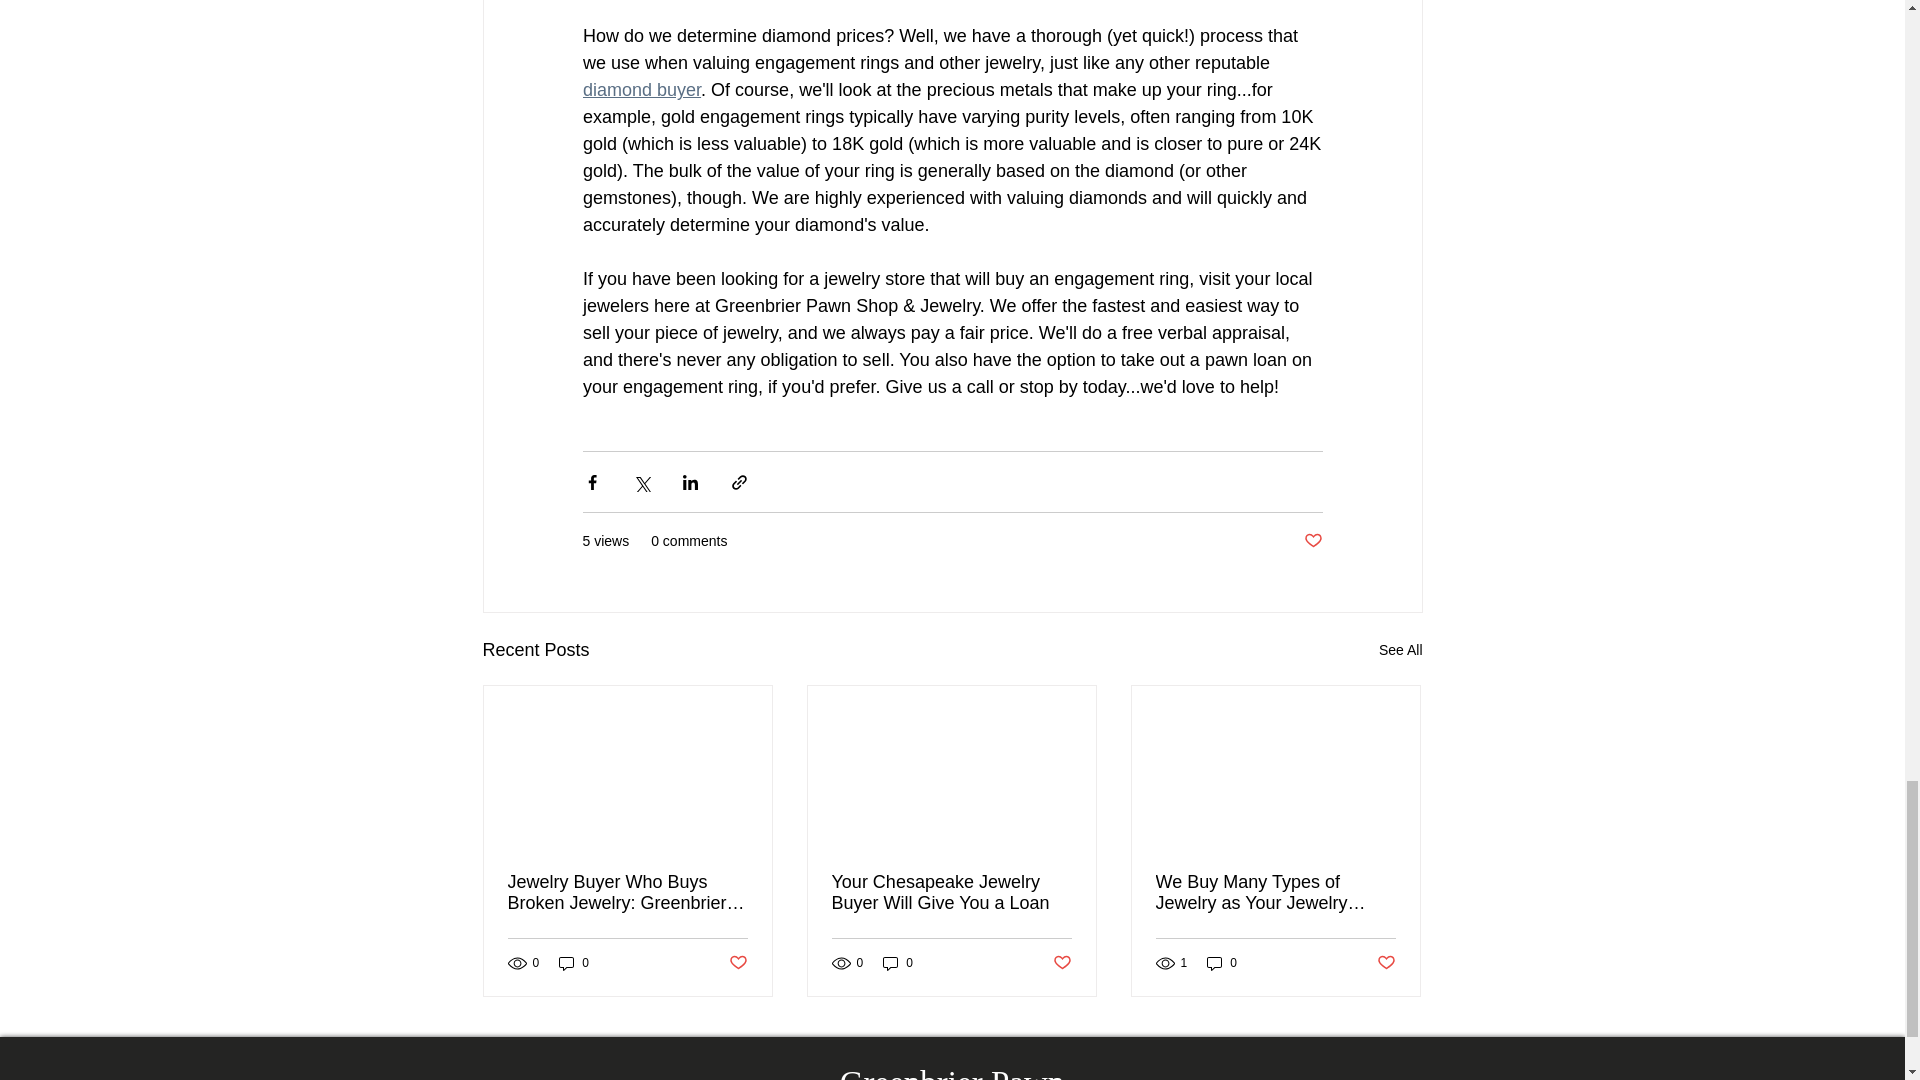 Image resolution: width=1920 pixels, height=1080 pixels. I want to click on 0, so click(574, 963).